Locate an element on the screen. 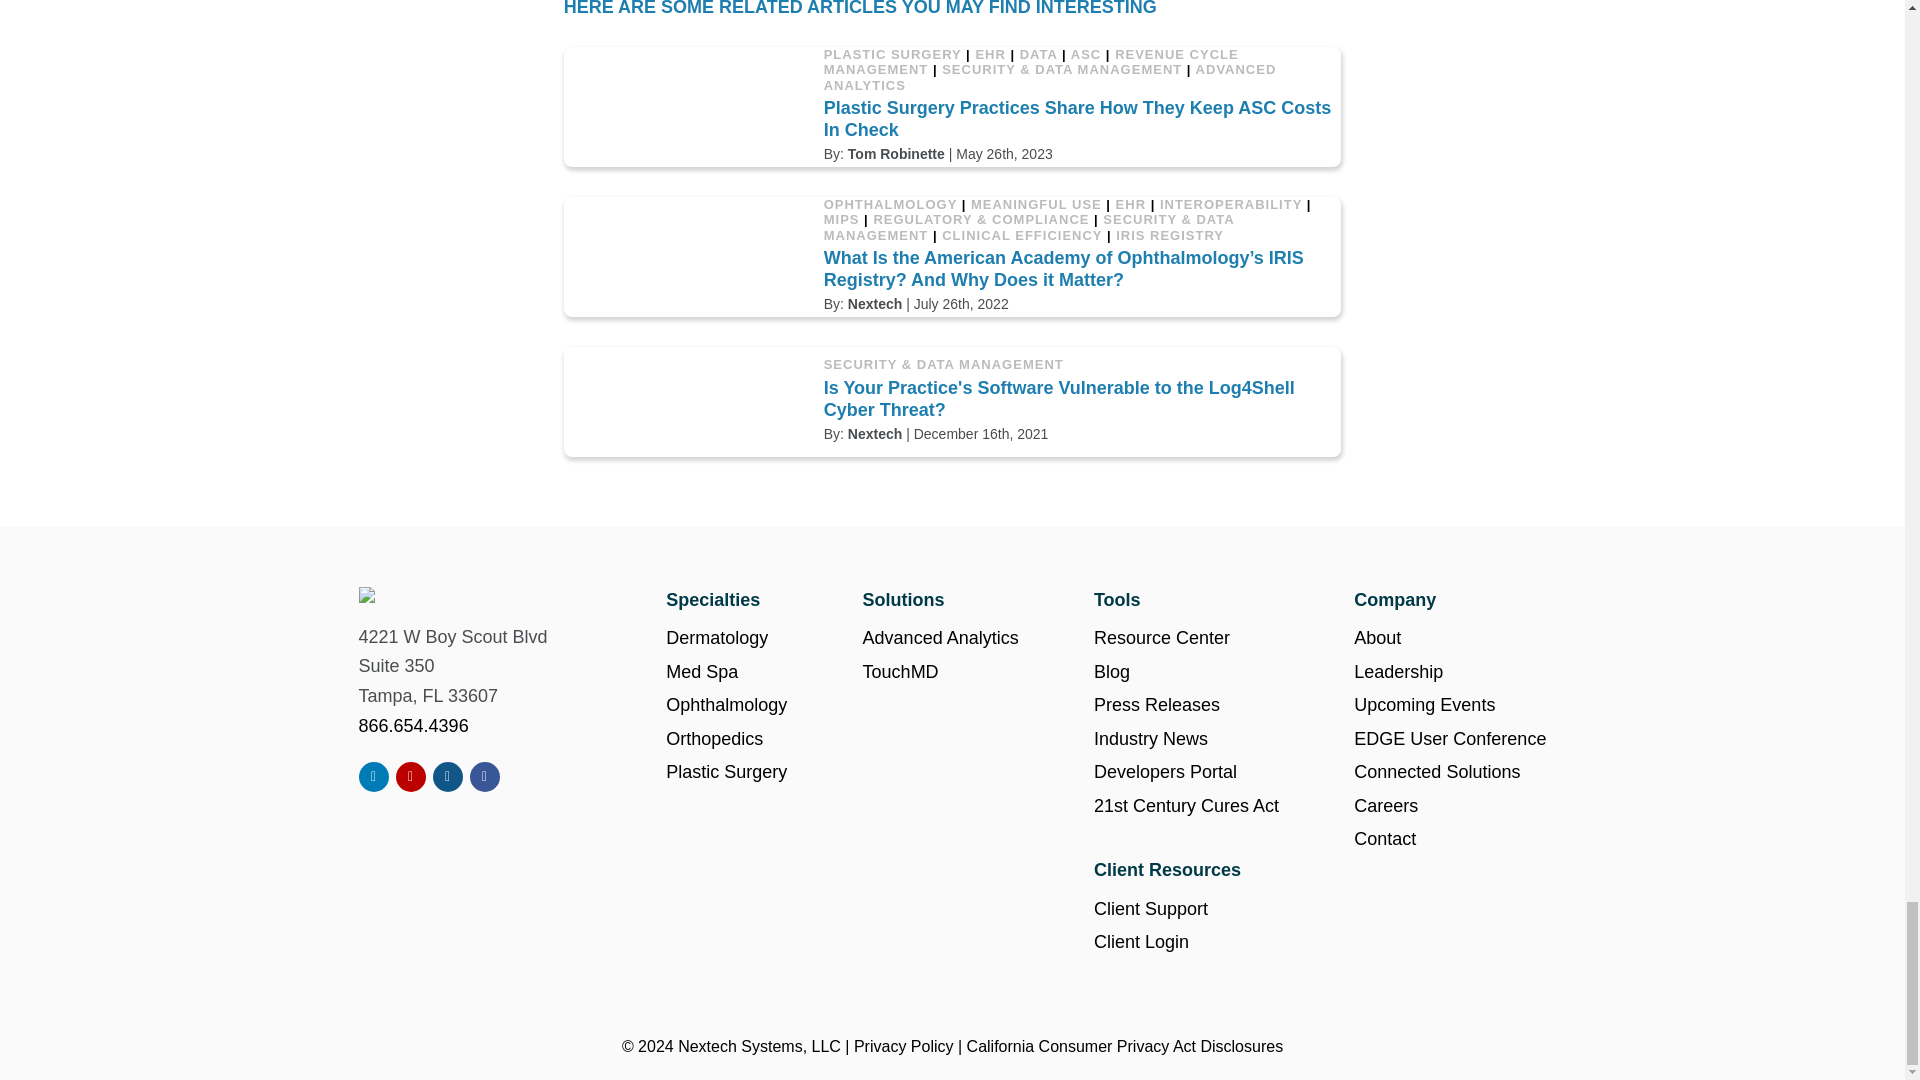 The height and width of the screenshot is (1080, 1920). Instagram is located at coordinates (448, 776).